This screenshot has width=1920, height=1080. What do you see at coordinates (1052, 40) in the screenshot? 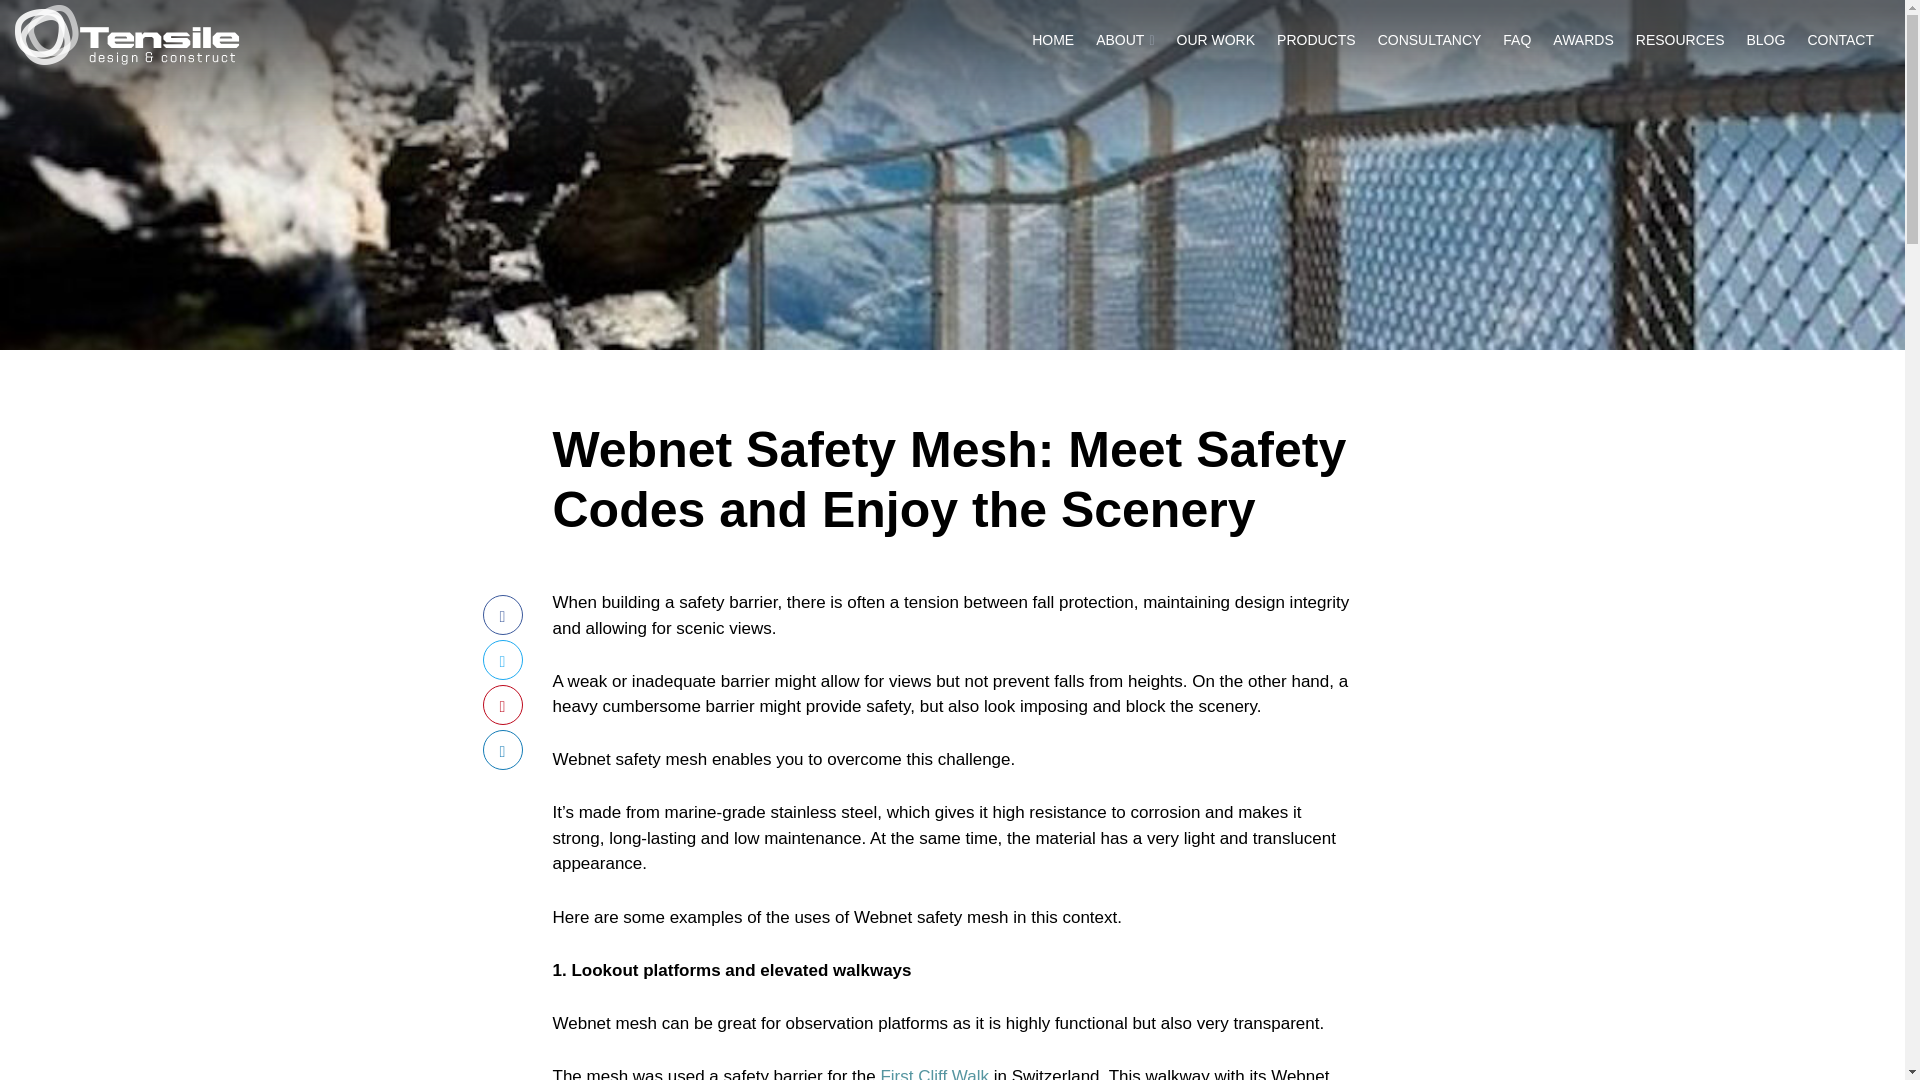
I see `HOME` at bounding box center [1052, 40].